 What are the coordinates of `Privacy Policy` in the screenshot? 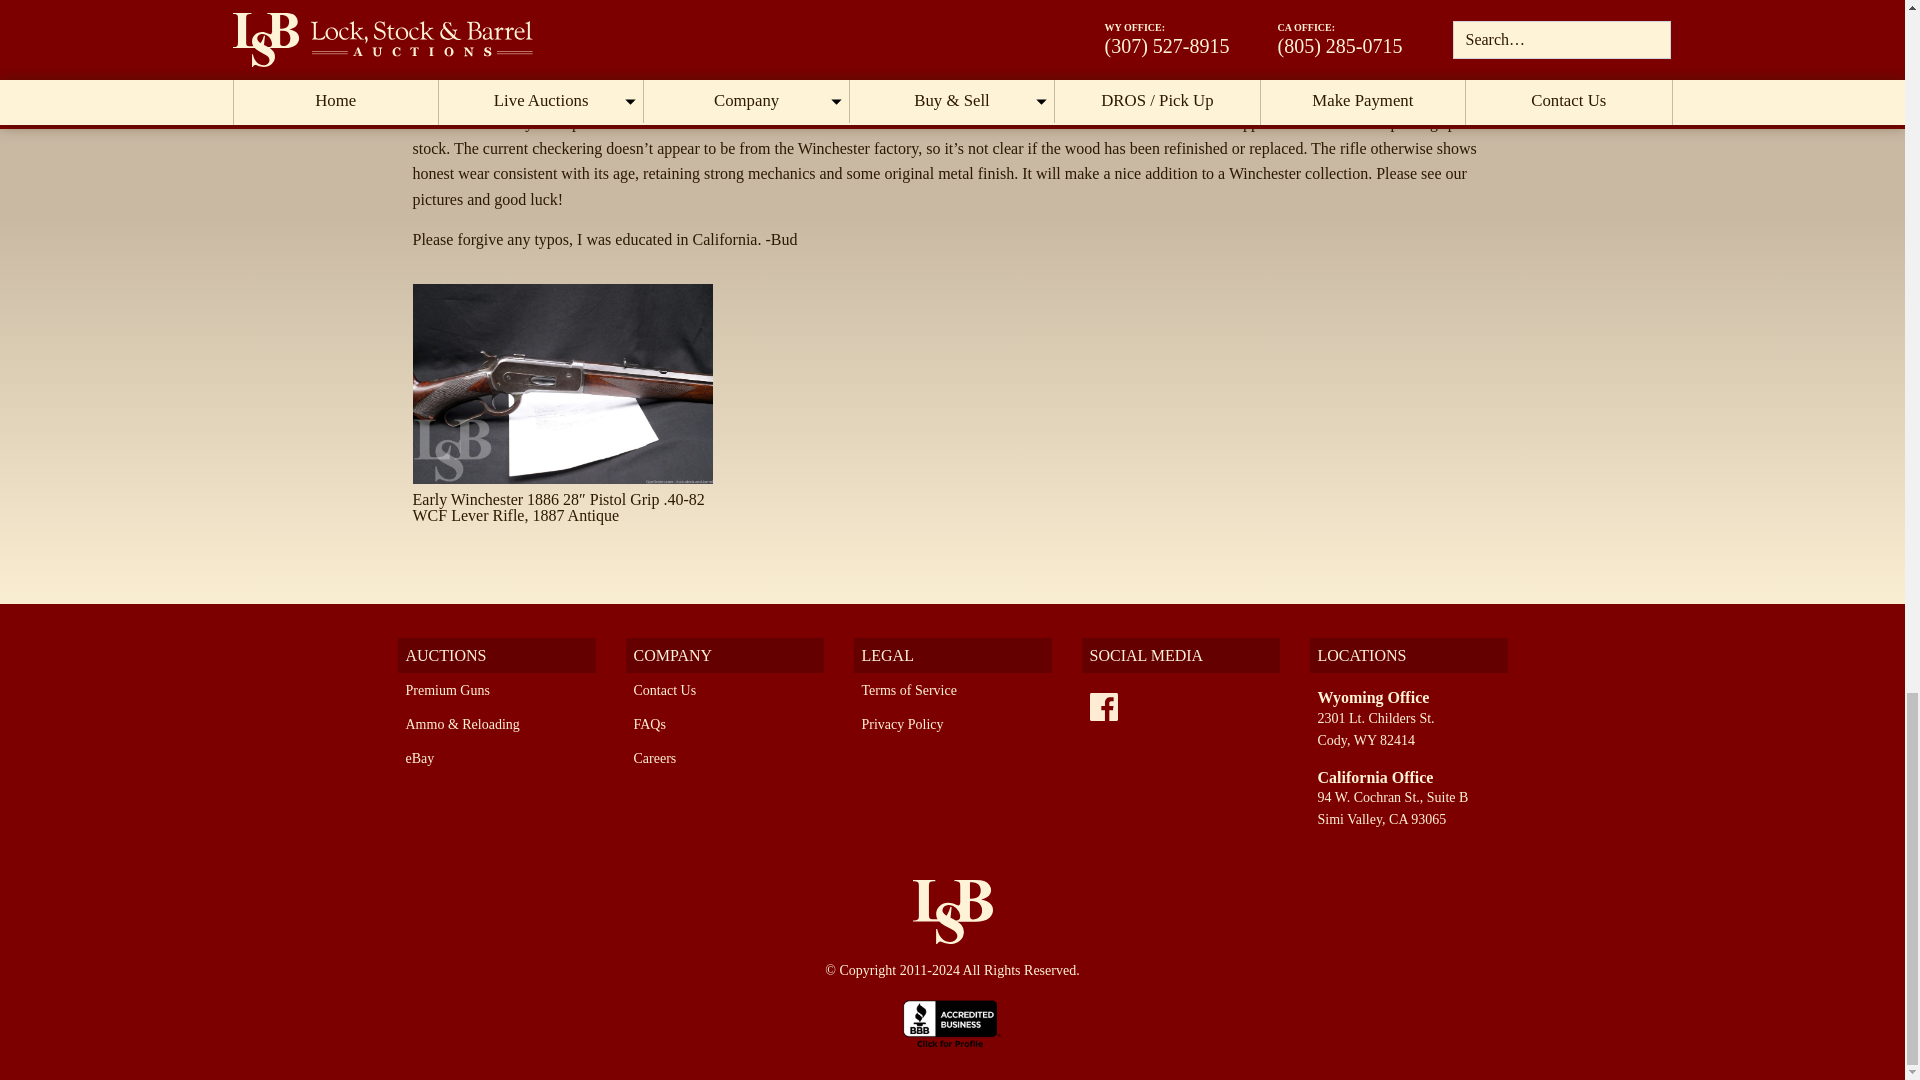 It's located at (903, 724).